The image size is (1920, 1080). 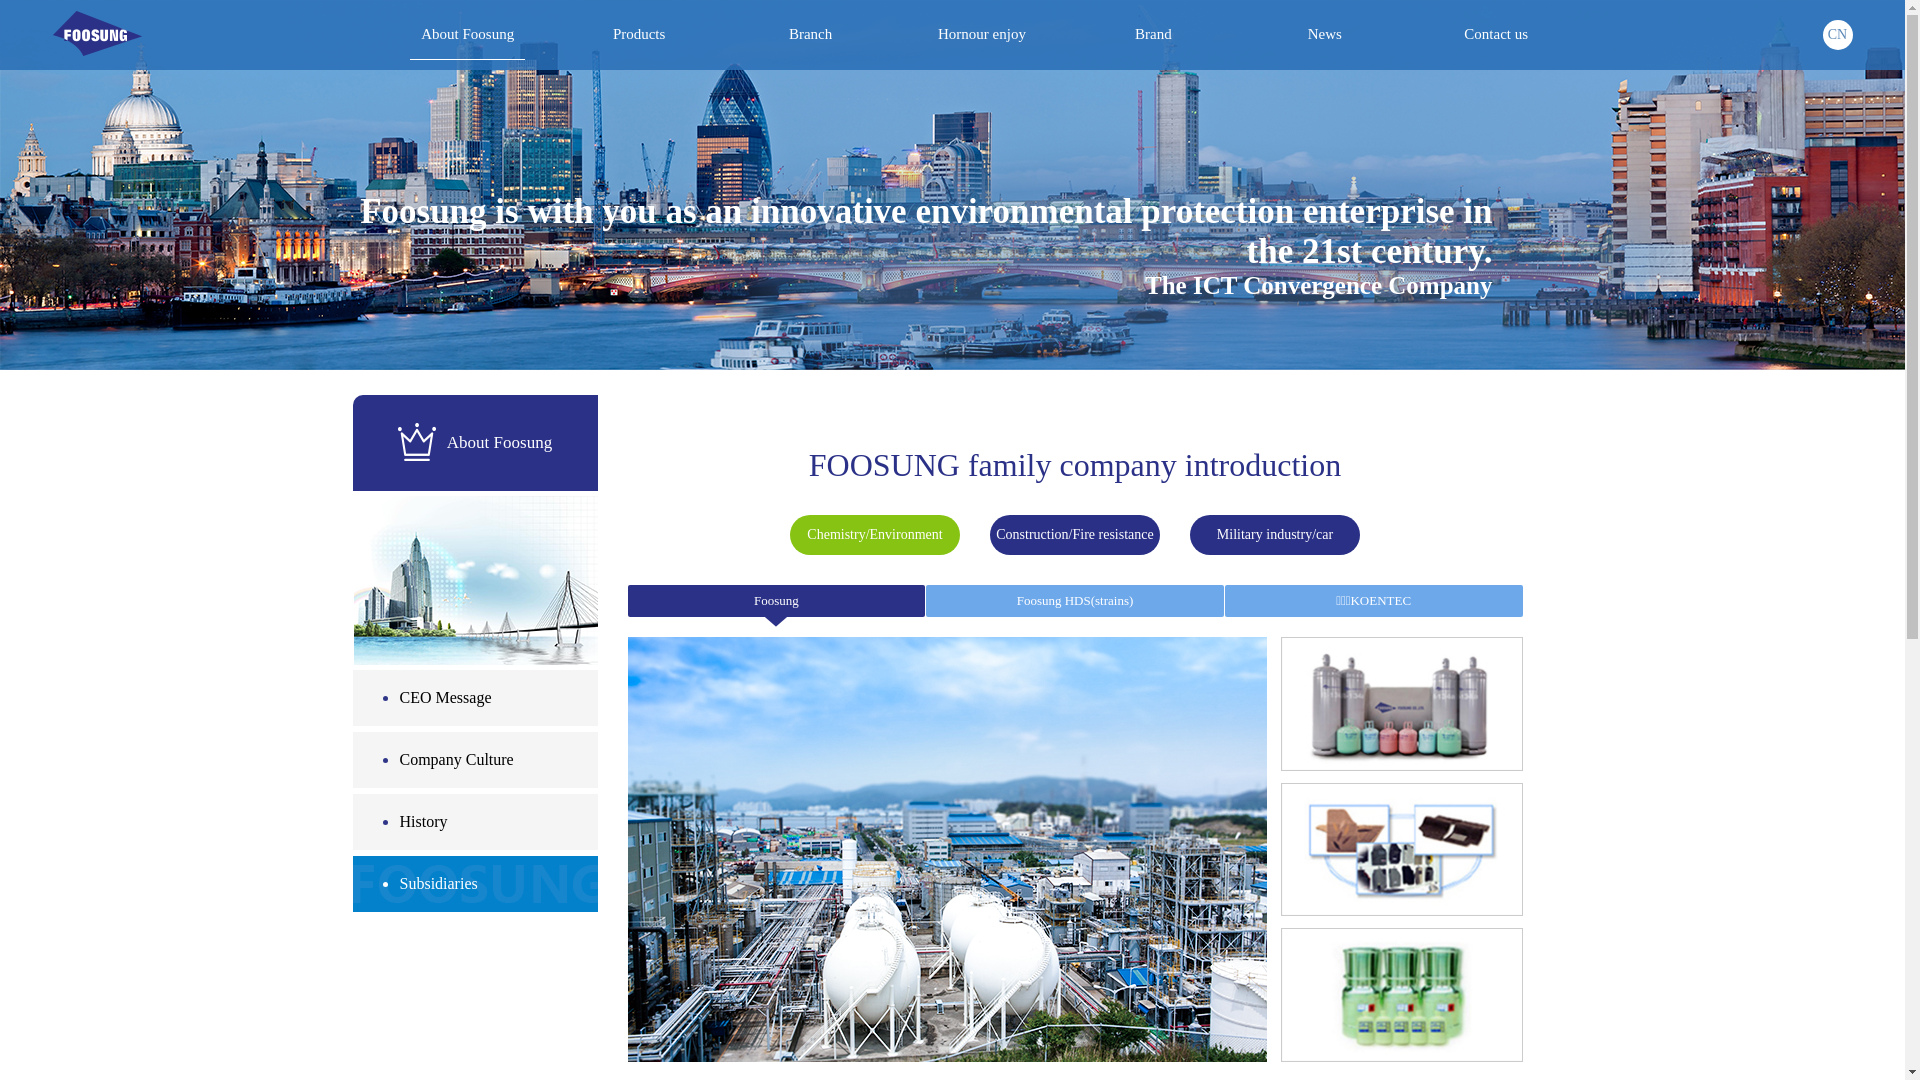 I want to click on About Foosung, so click(x=468, y=35).